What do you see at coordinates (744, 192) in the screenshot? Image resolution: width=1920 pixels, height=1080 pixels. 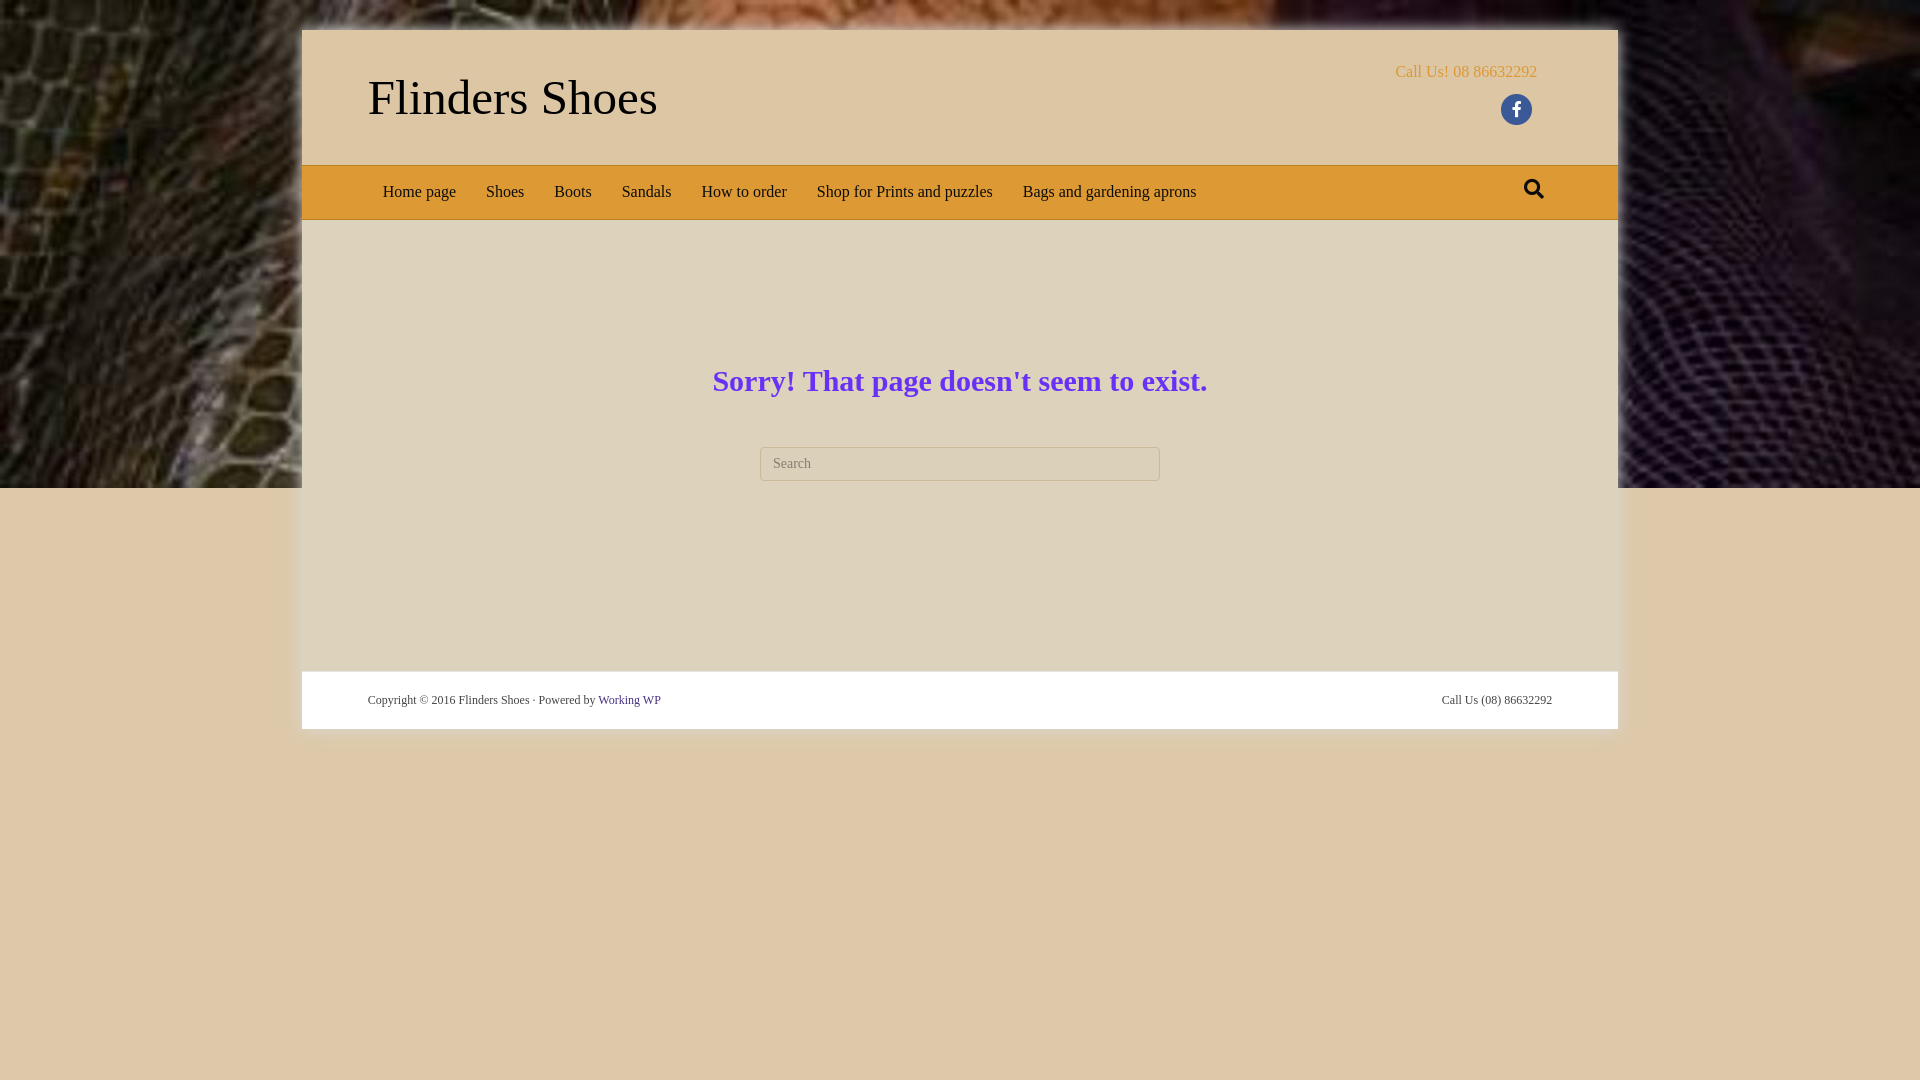 I see `How to order` at bounding box center [744, 192].